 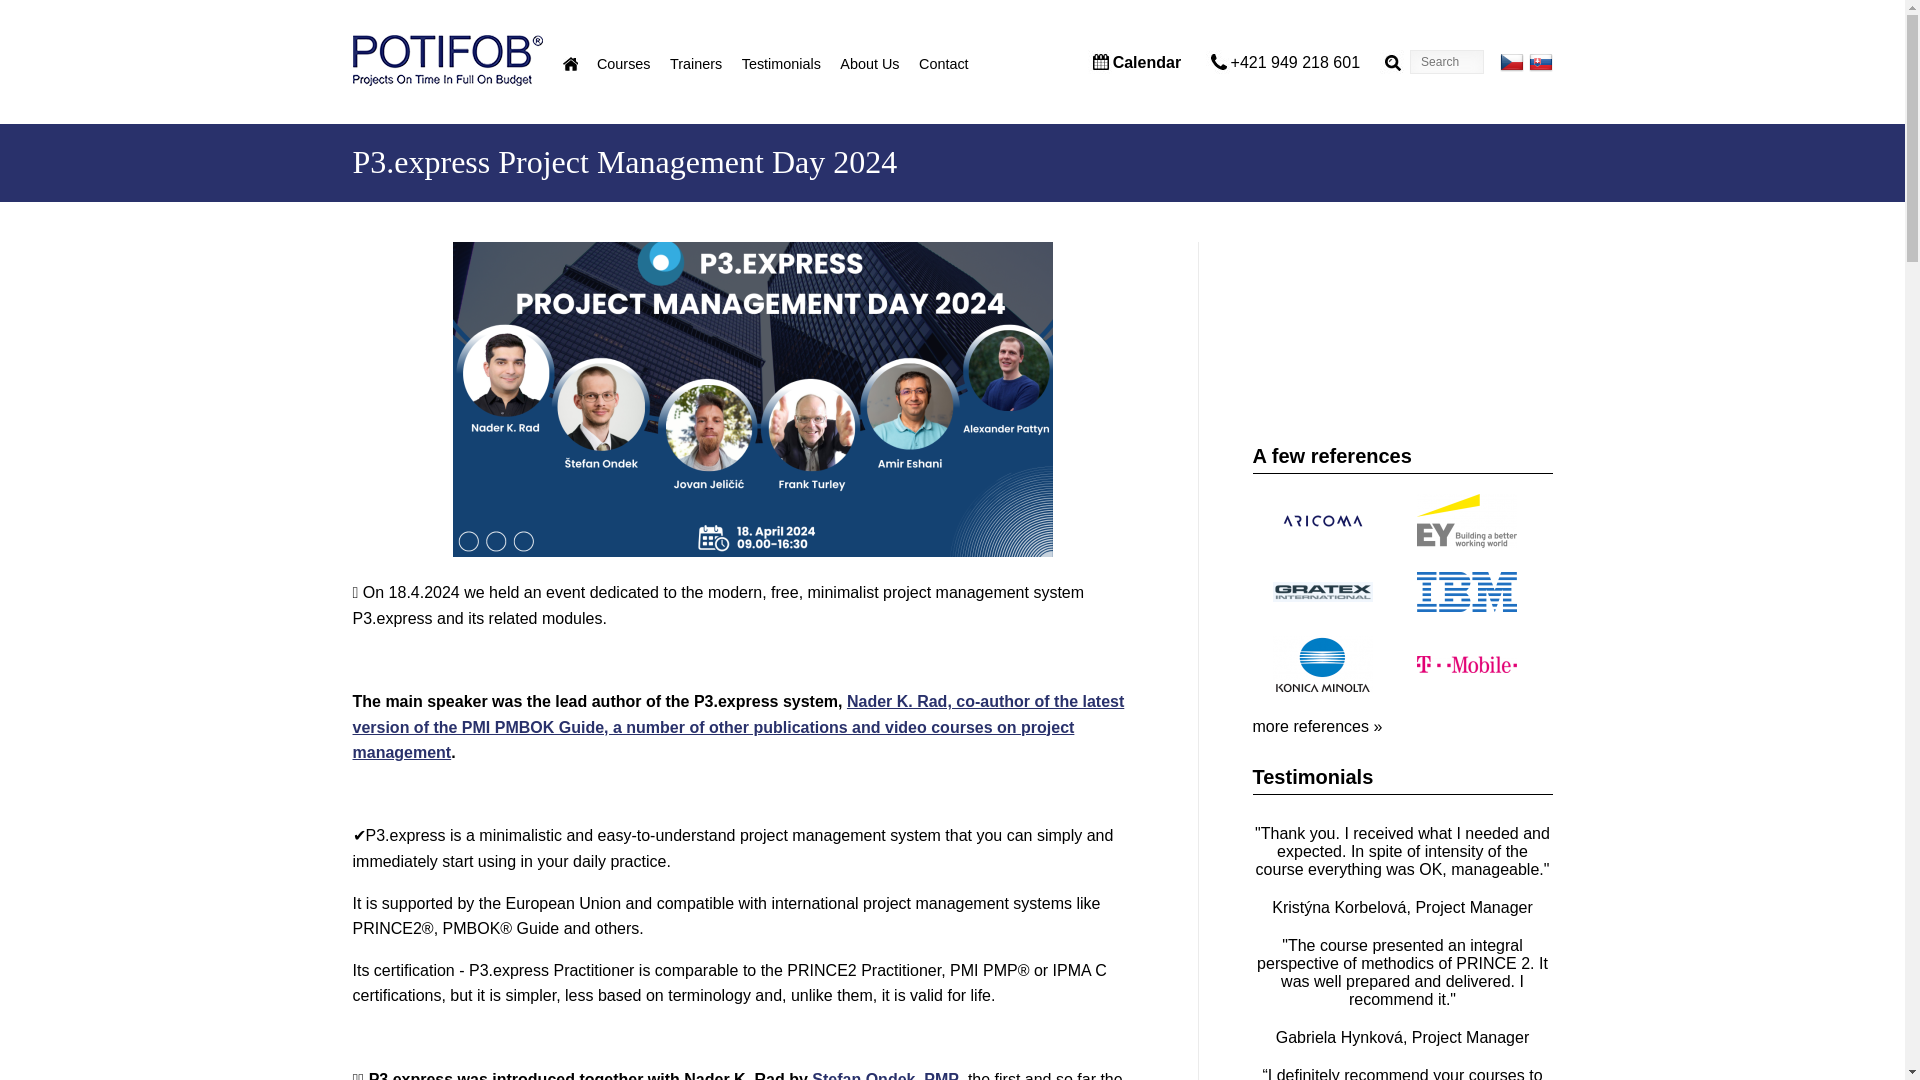 What do you see at coordinates (1540, 62) in the screenshot?
I see `Slovak website` at bounding box center [1540, 62].